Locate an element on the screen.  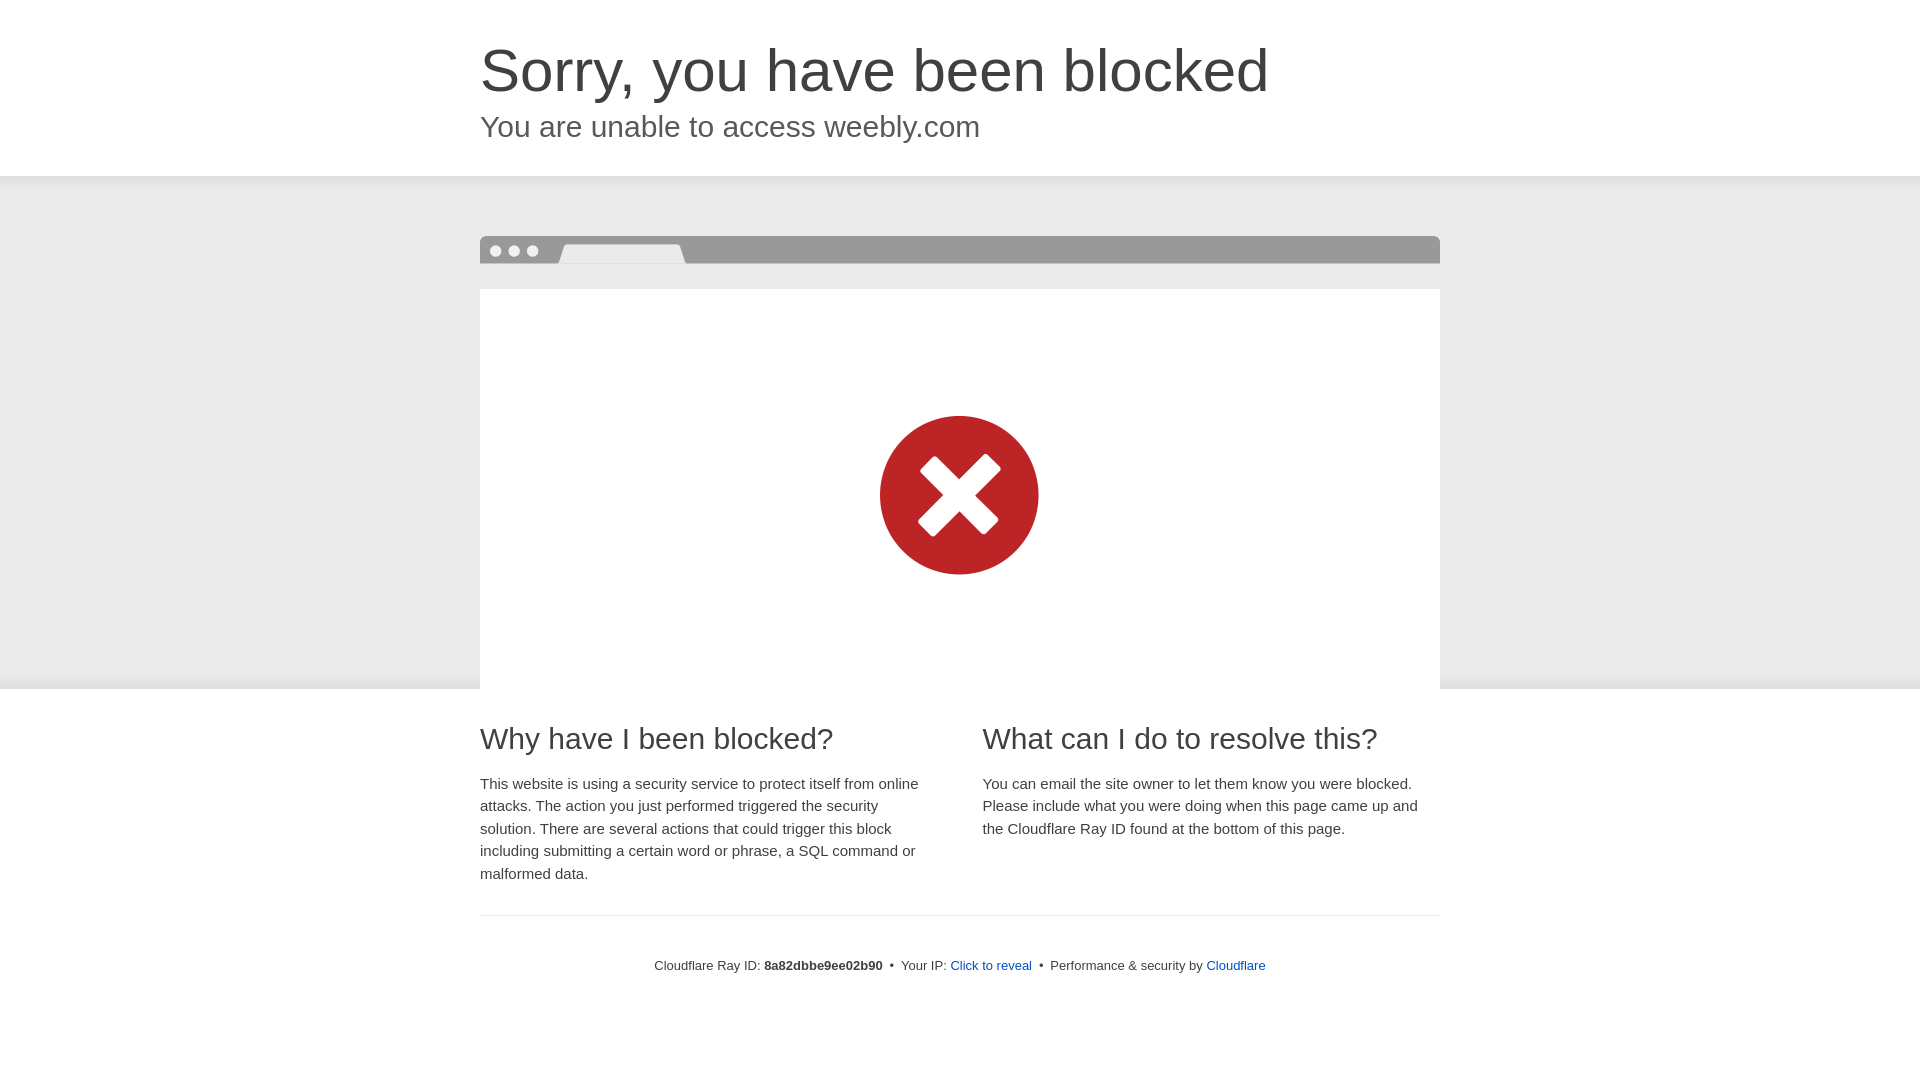
Click to reveal is located at coordinates (991, 966).